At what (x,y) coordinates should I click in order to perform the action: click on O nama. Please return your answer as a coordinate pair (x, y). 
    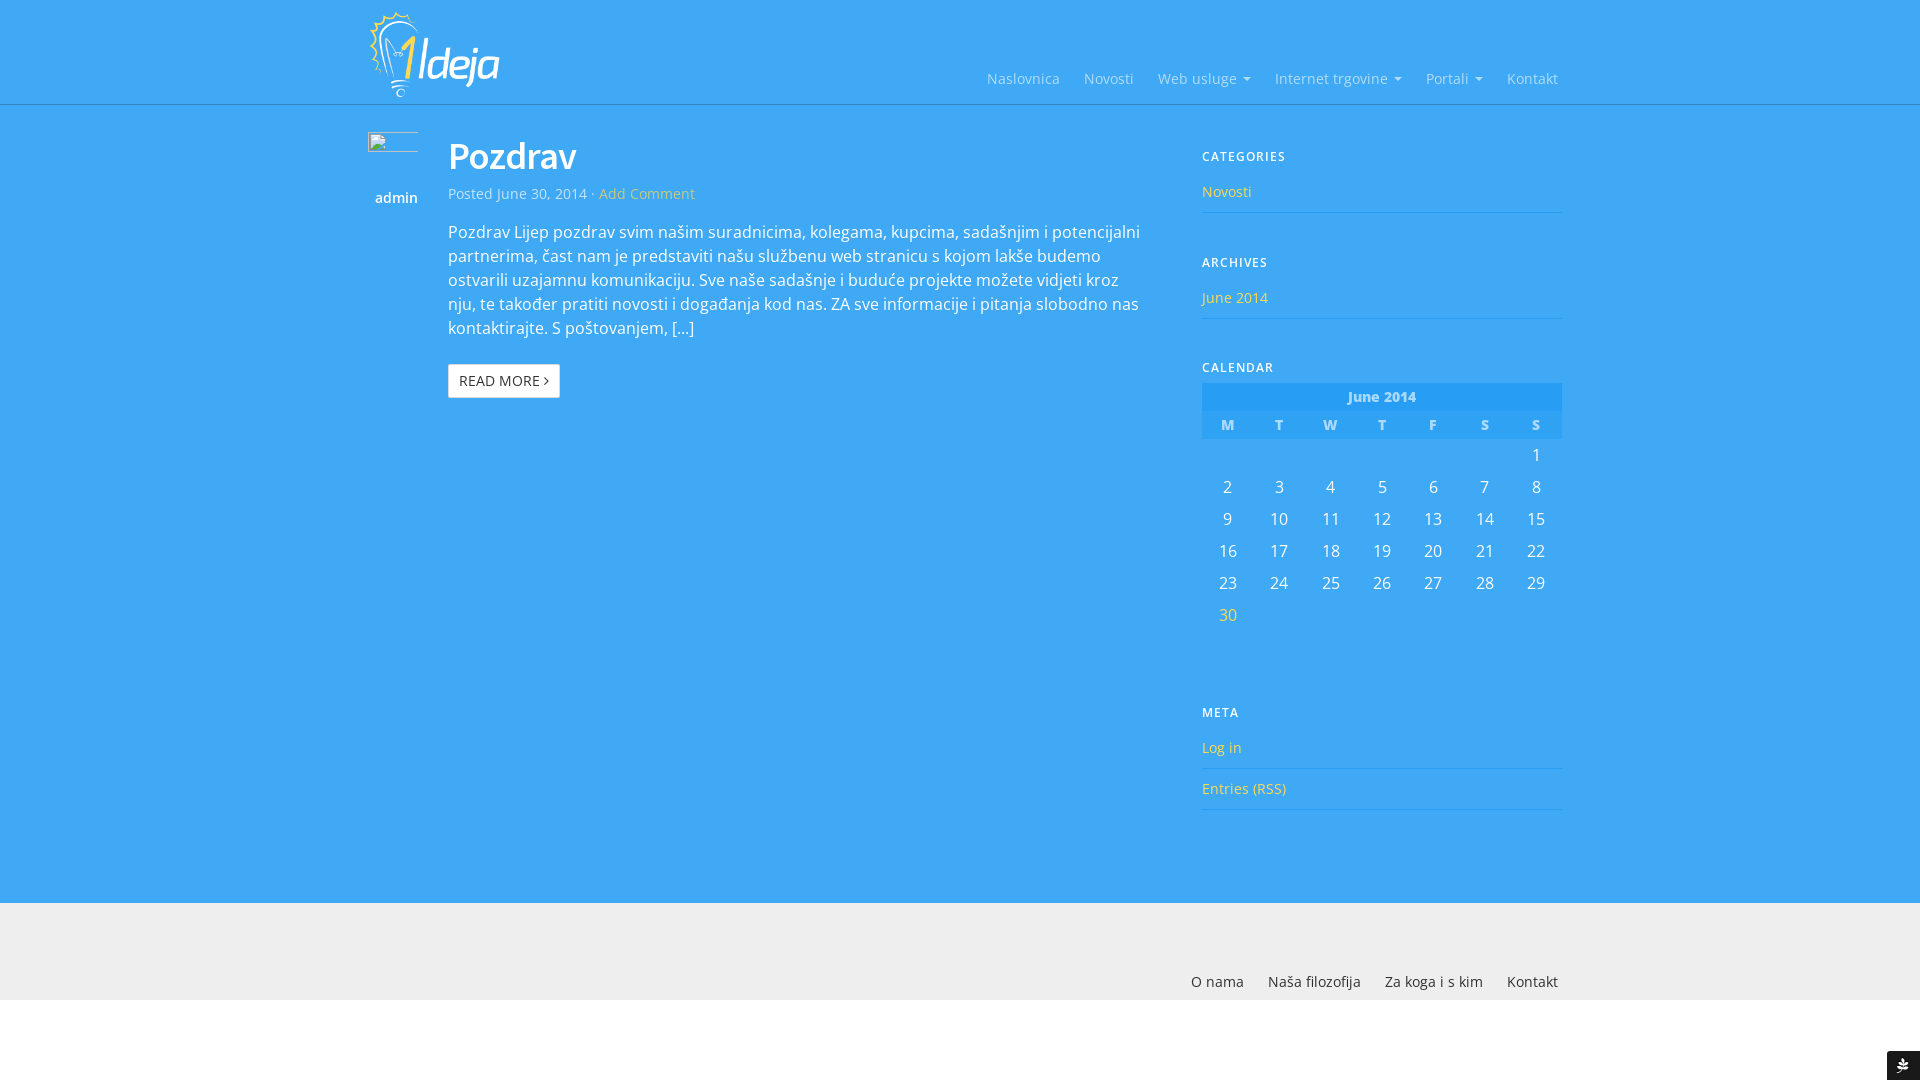
    Looking at the image, I should click on (1218, 982).